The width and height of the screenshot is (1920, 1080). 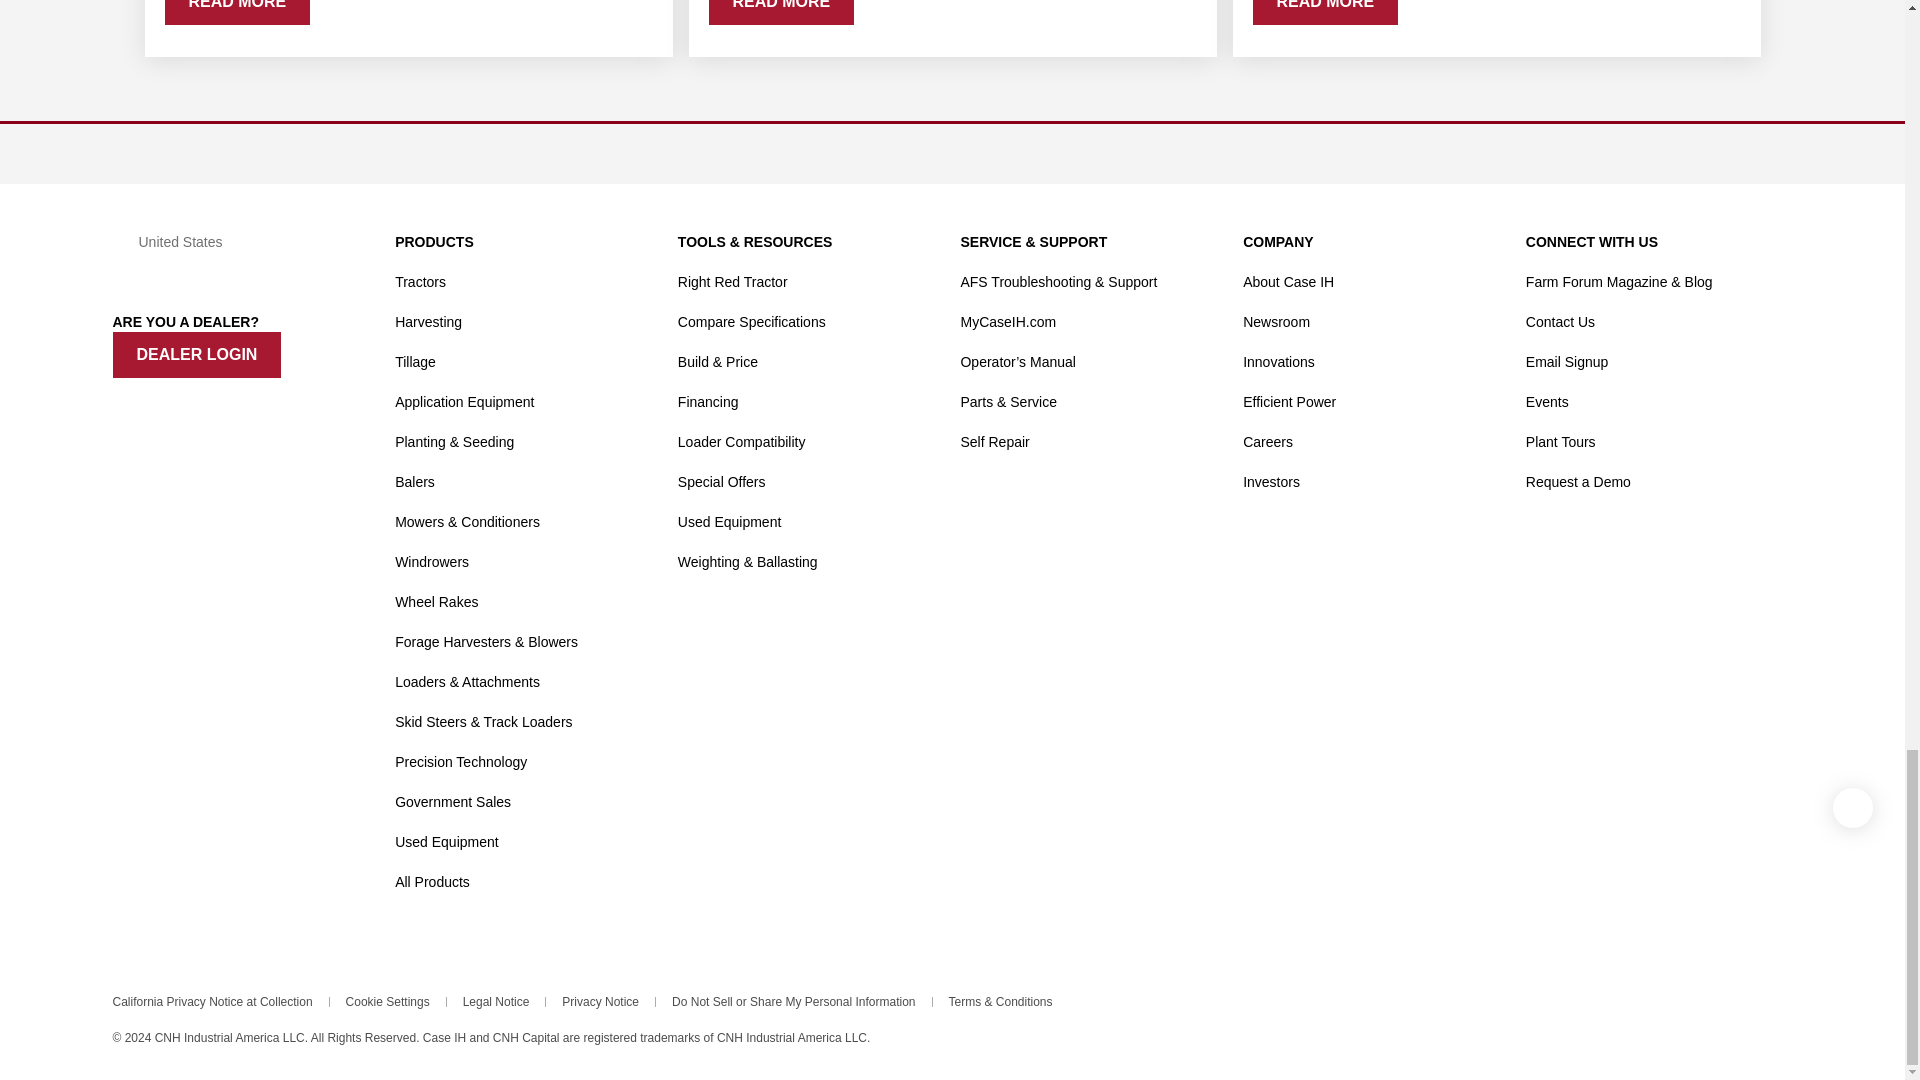 I want to click on Used Equipment, so click(x=447, y=841).